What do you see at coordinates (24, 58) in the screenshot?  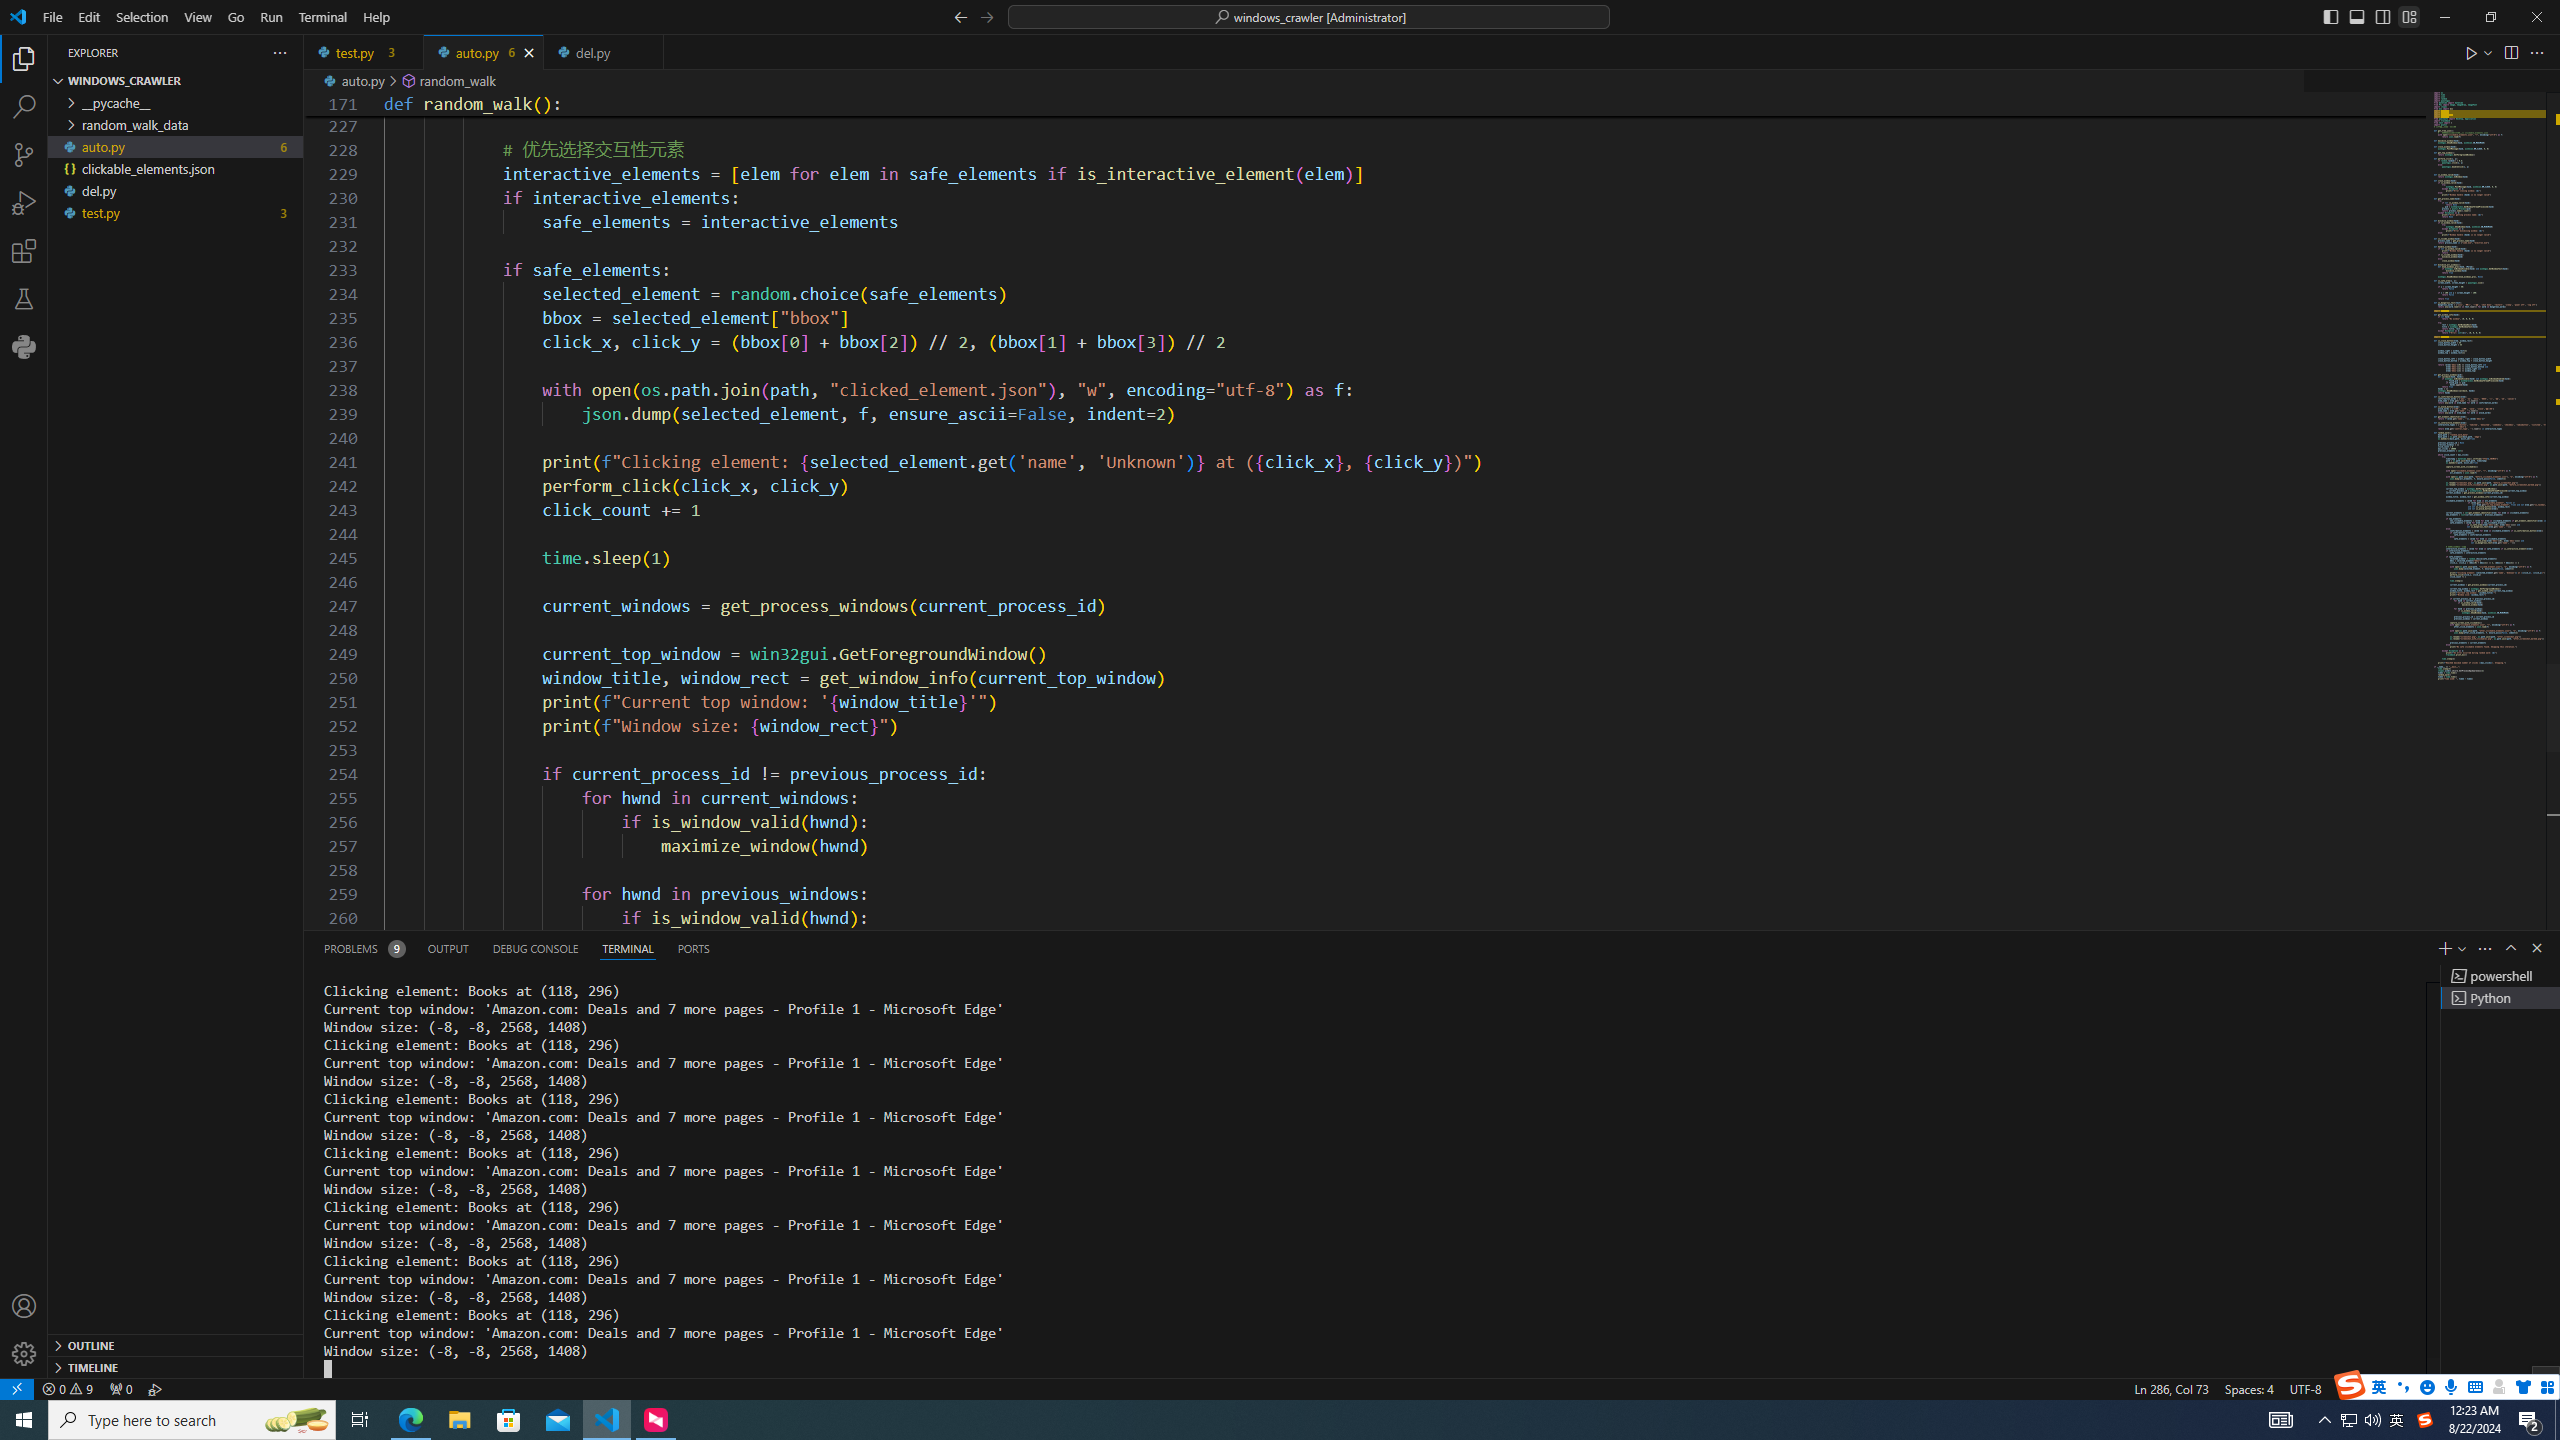 I see `Explorer (Ctrl+Shift+E)` at bounding box center [24, 58].